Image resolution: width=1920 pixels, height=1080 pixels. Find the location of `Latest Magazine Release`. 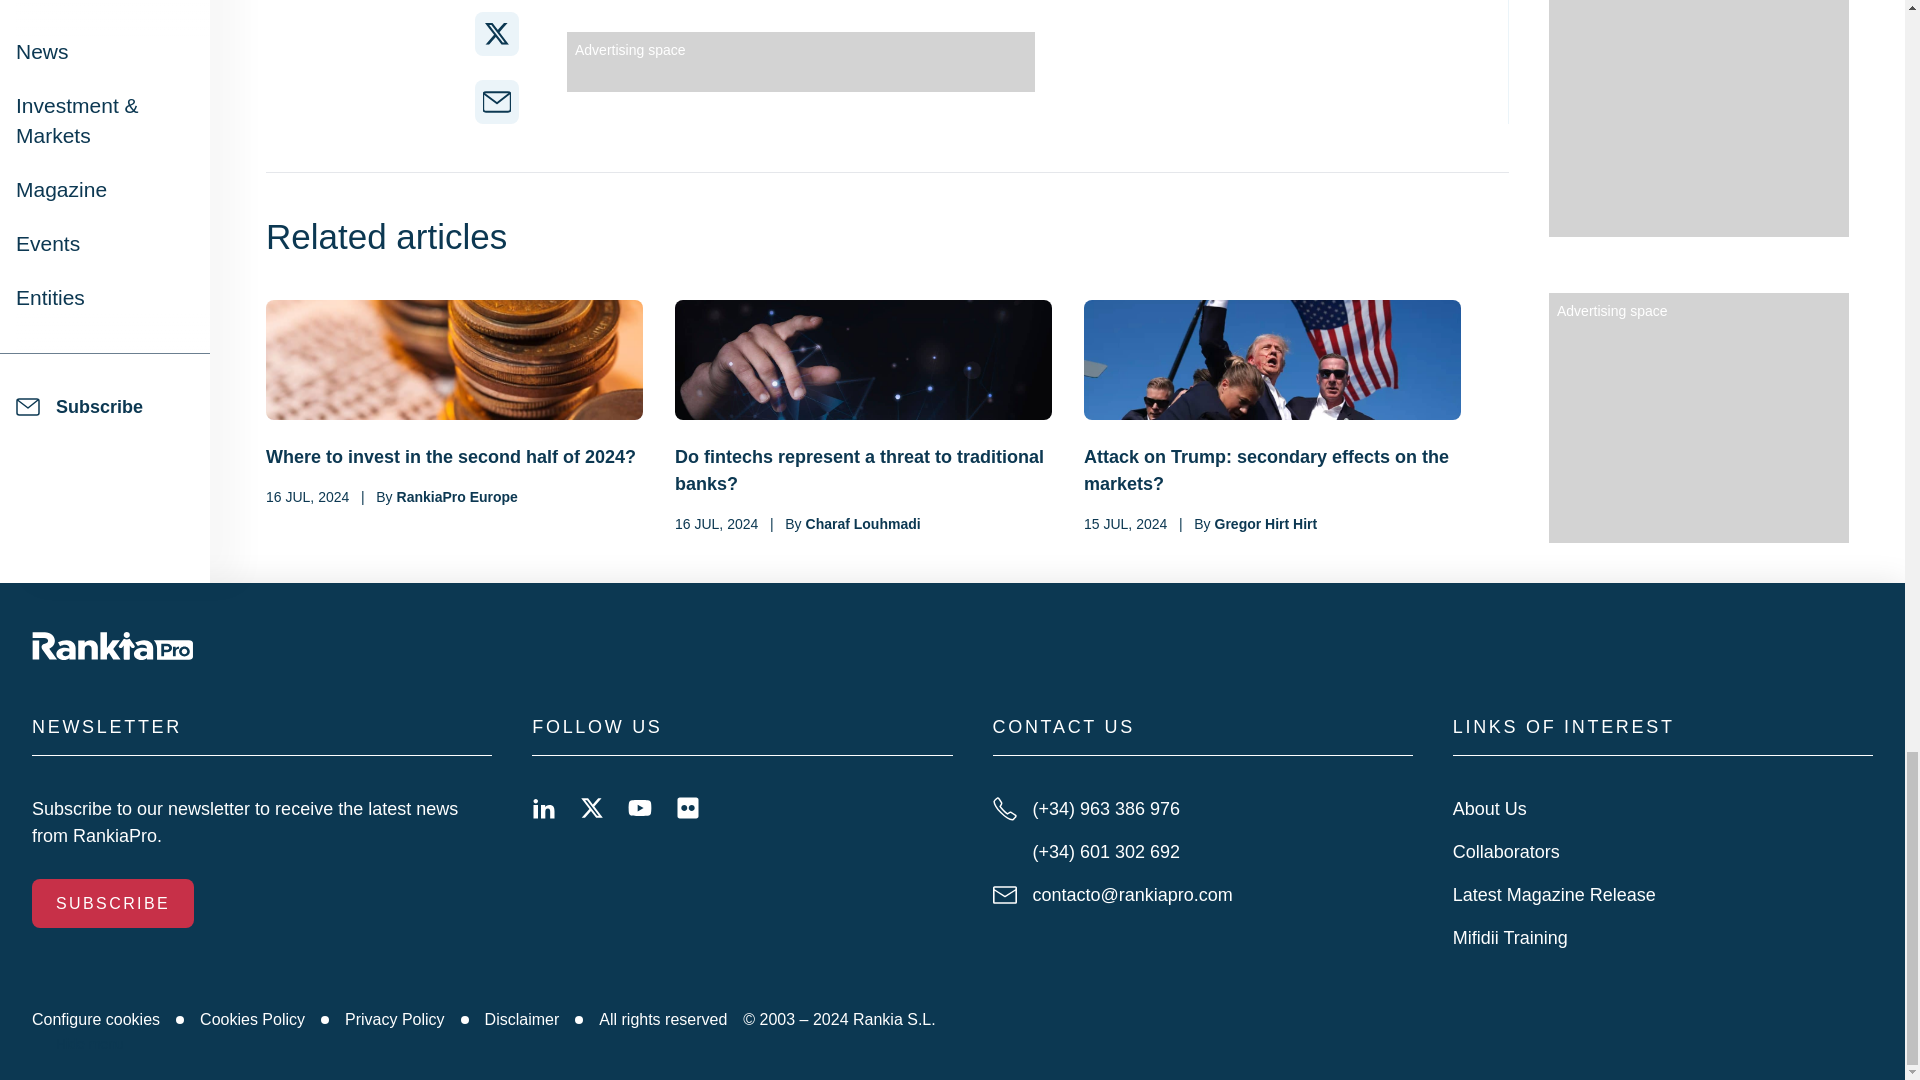

Latest Magazine Release is located at coordinates (1554, 894).